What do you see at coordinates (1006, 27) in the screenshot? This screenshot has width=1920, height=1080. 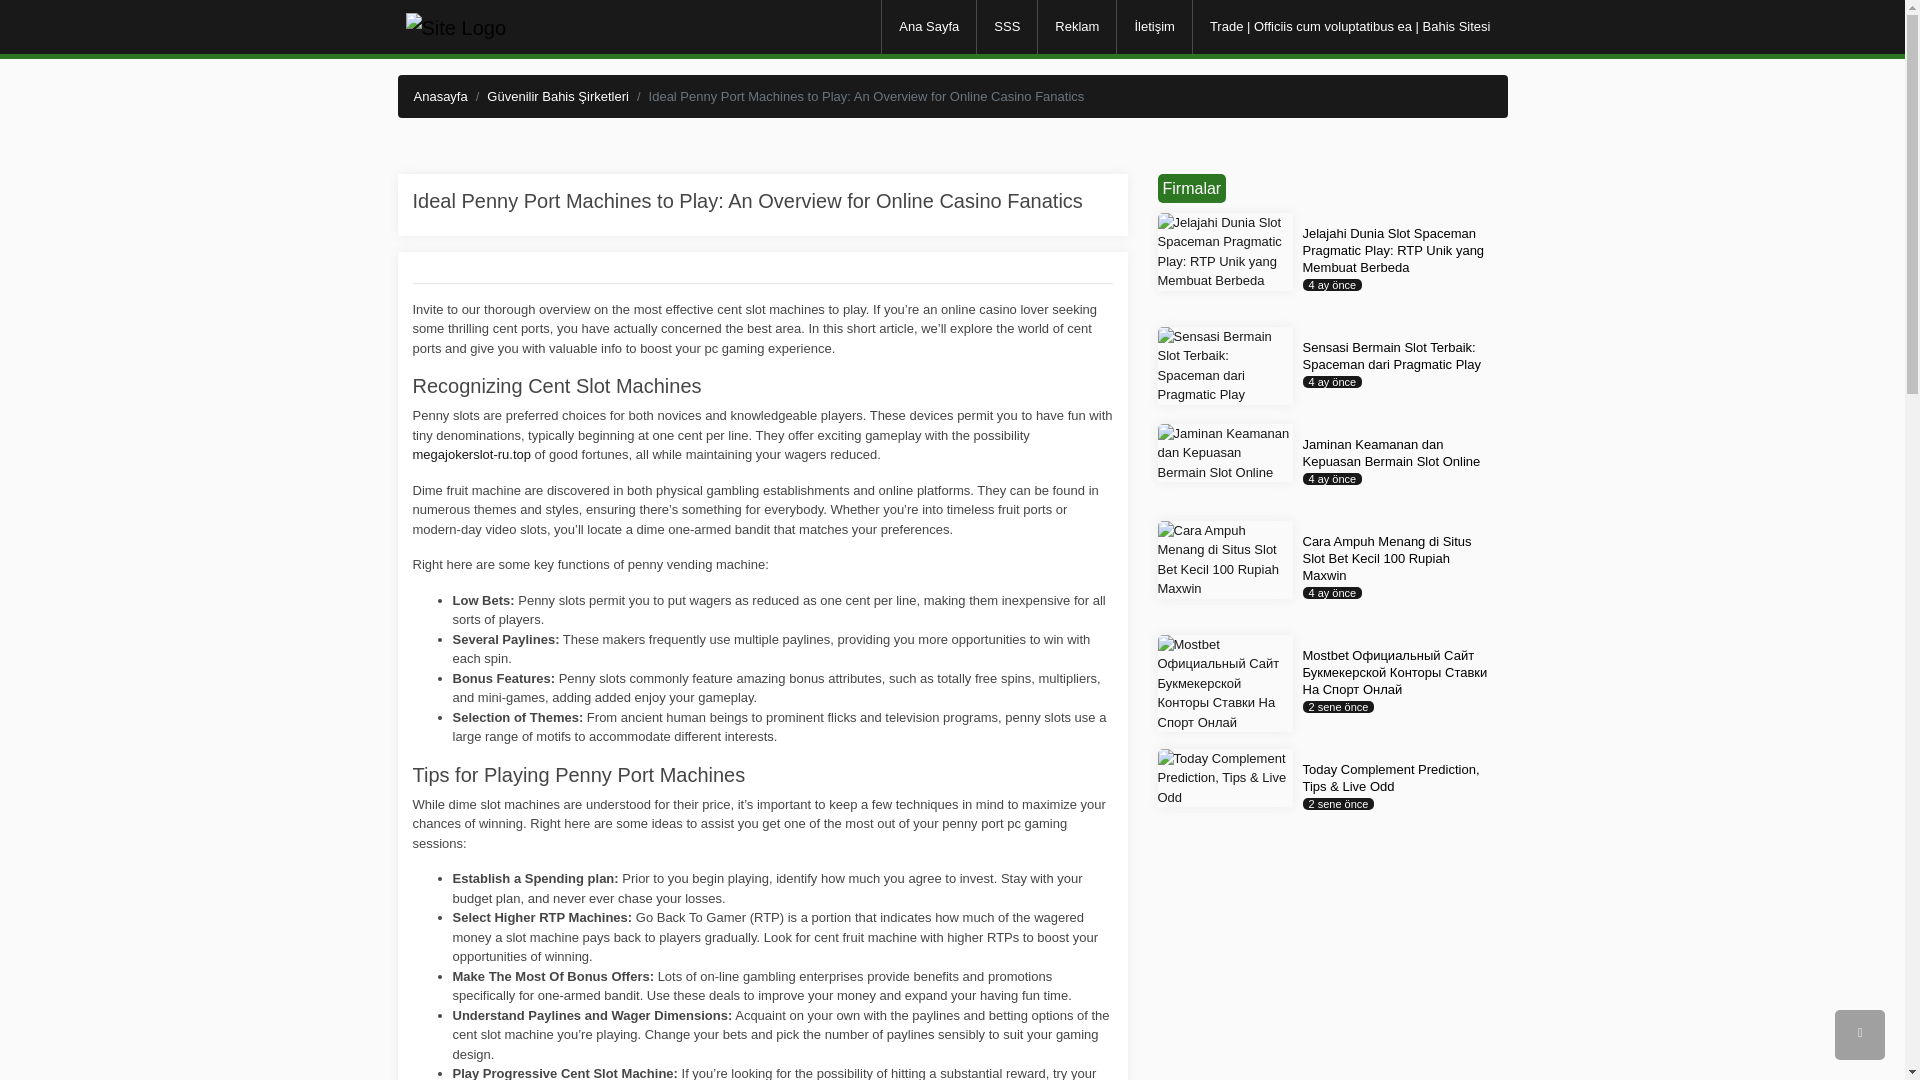 I see `SSS` at bounding box center [1006, 27].